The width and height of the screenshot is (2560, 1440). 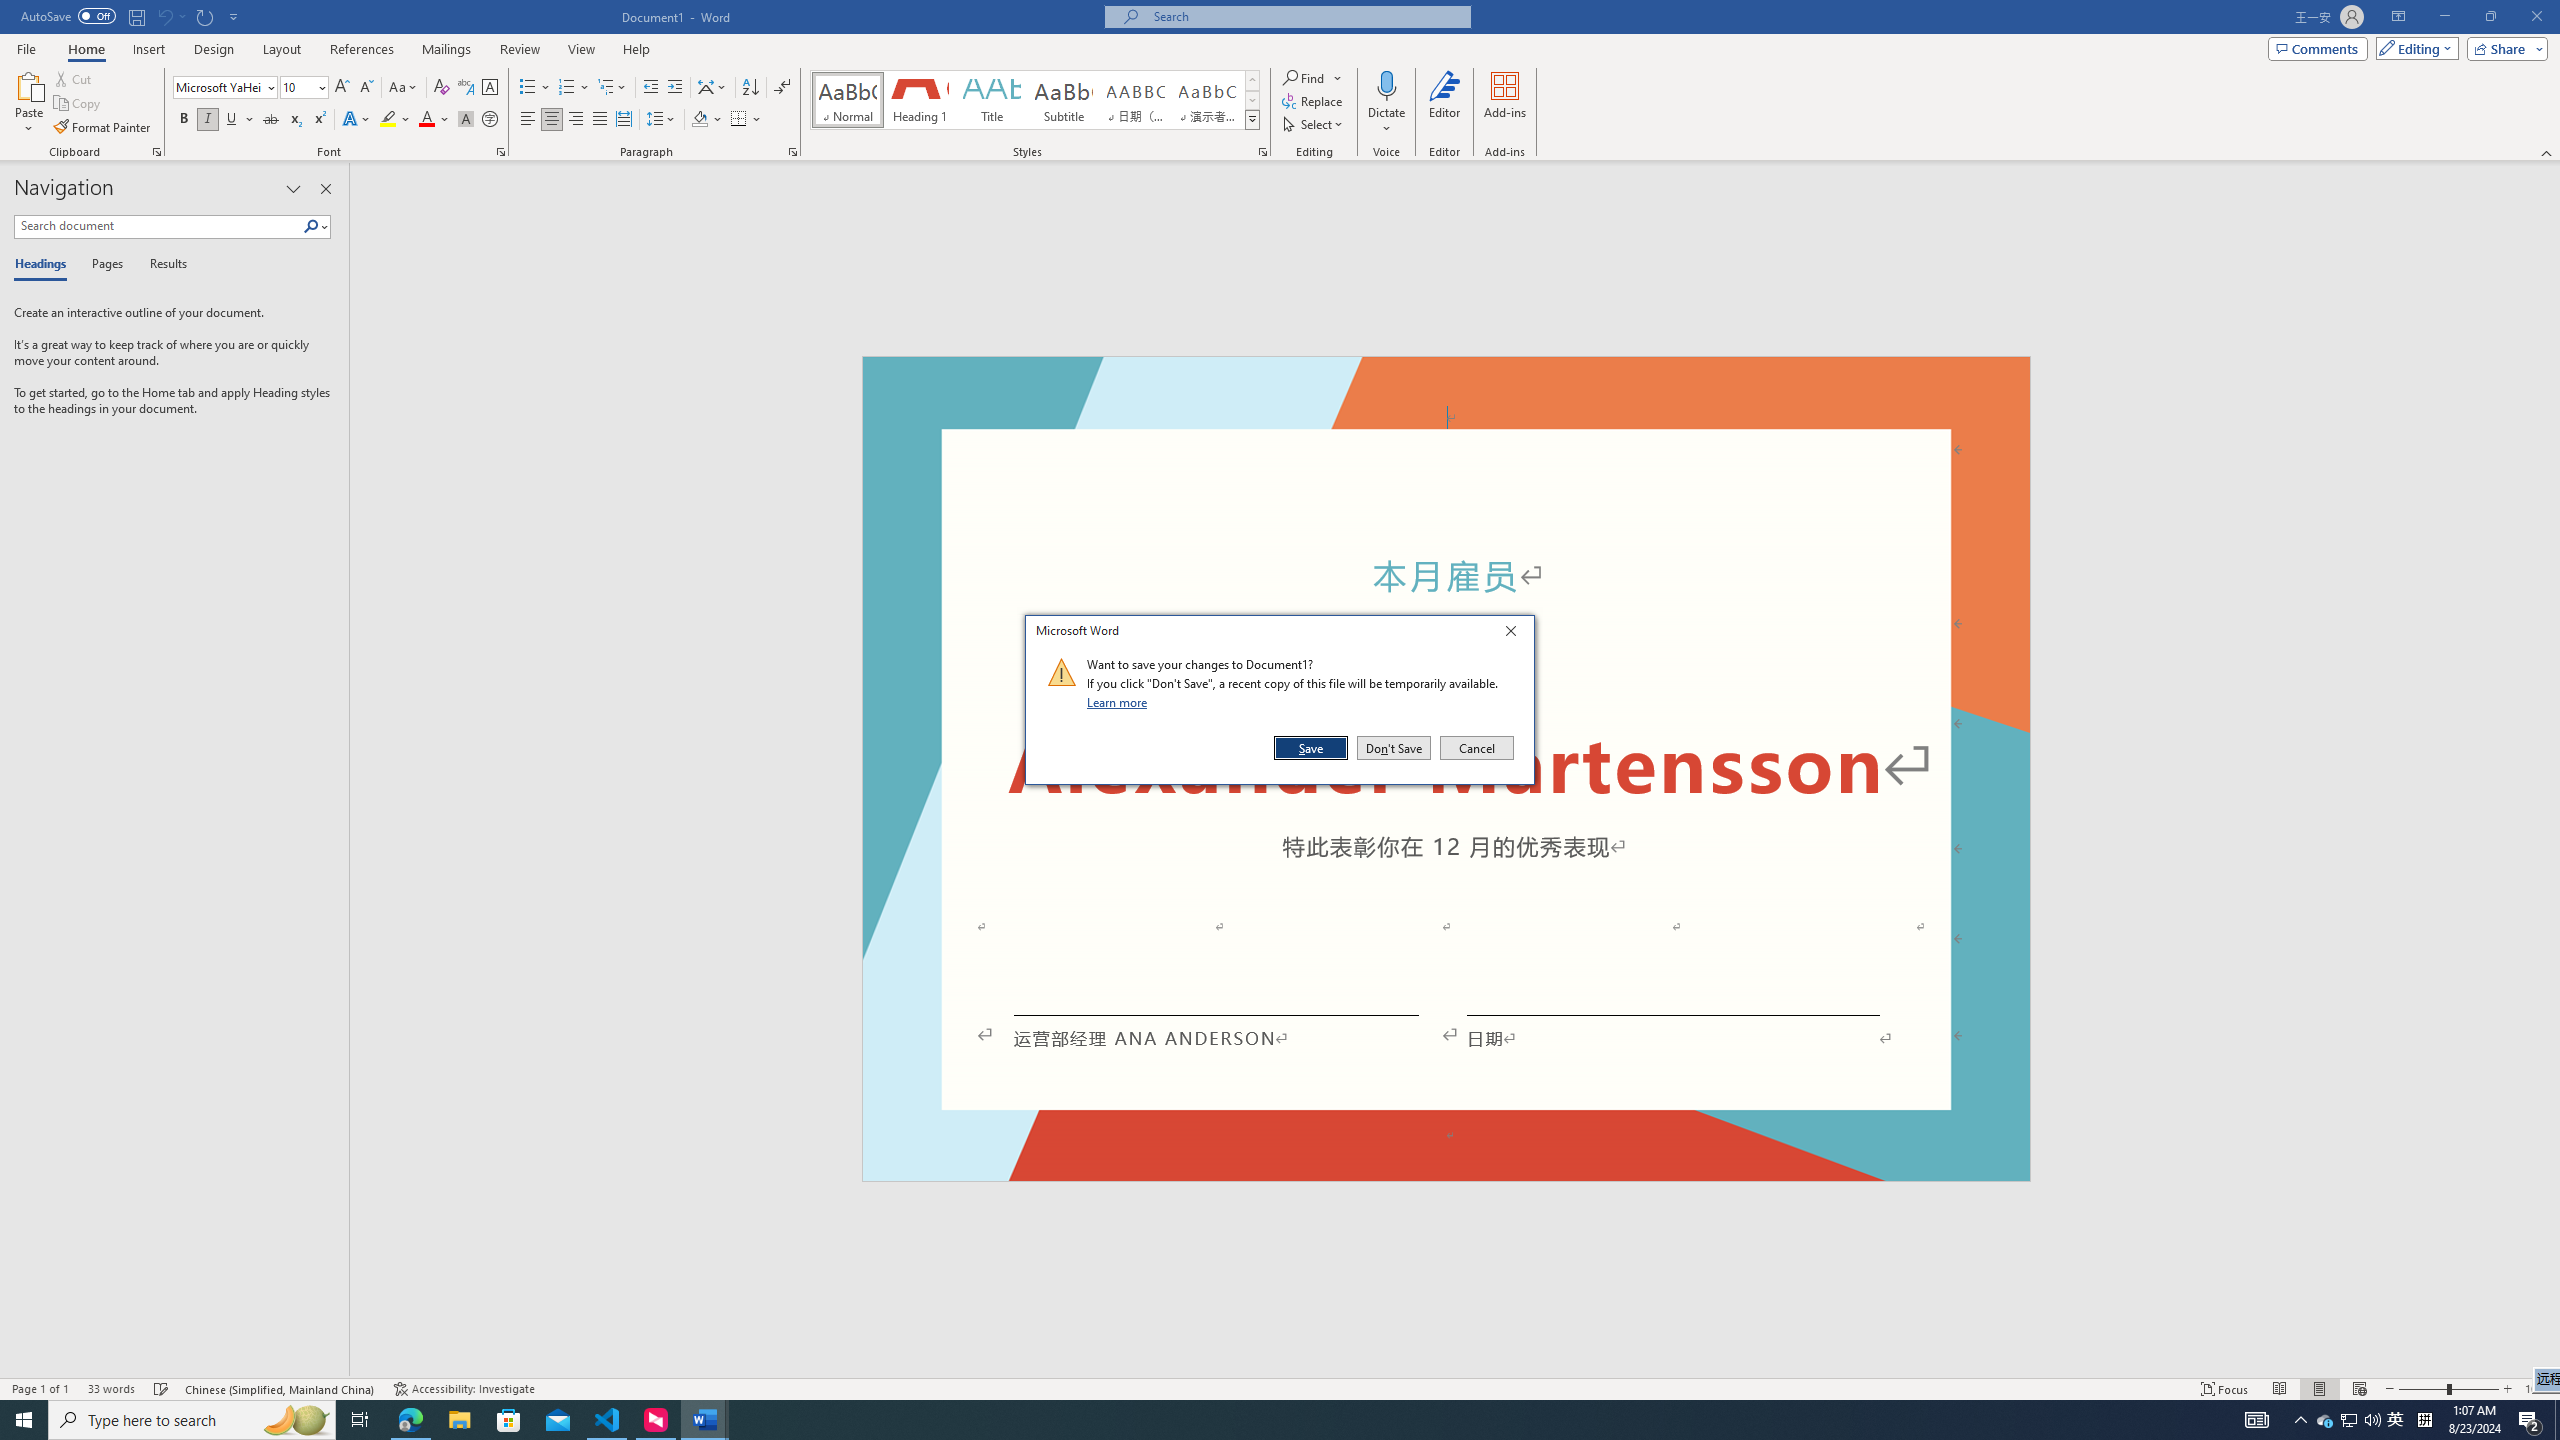 What do you see at coordinates (2301, 1420) in the screenshot?
I see `Notification Chevron` at bounding box center [2301, 1420].